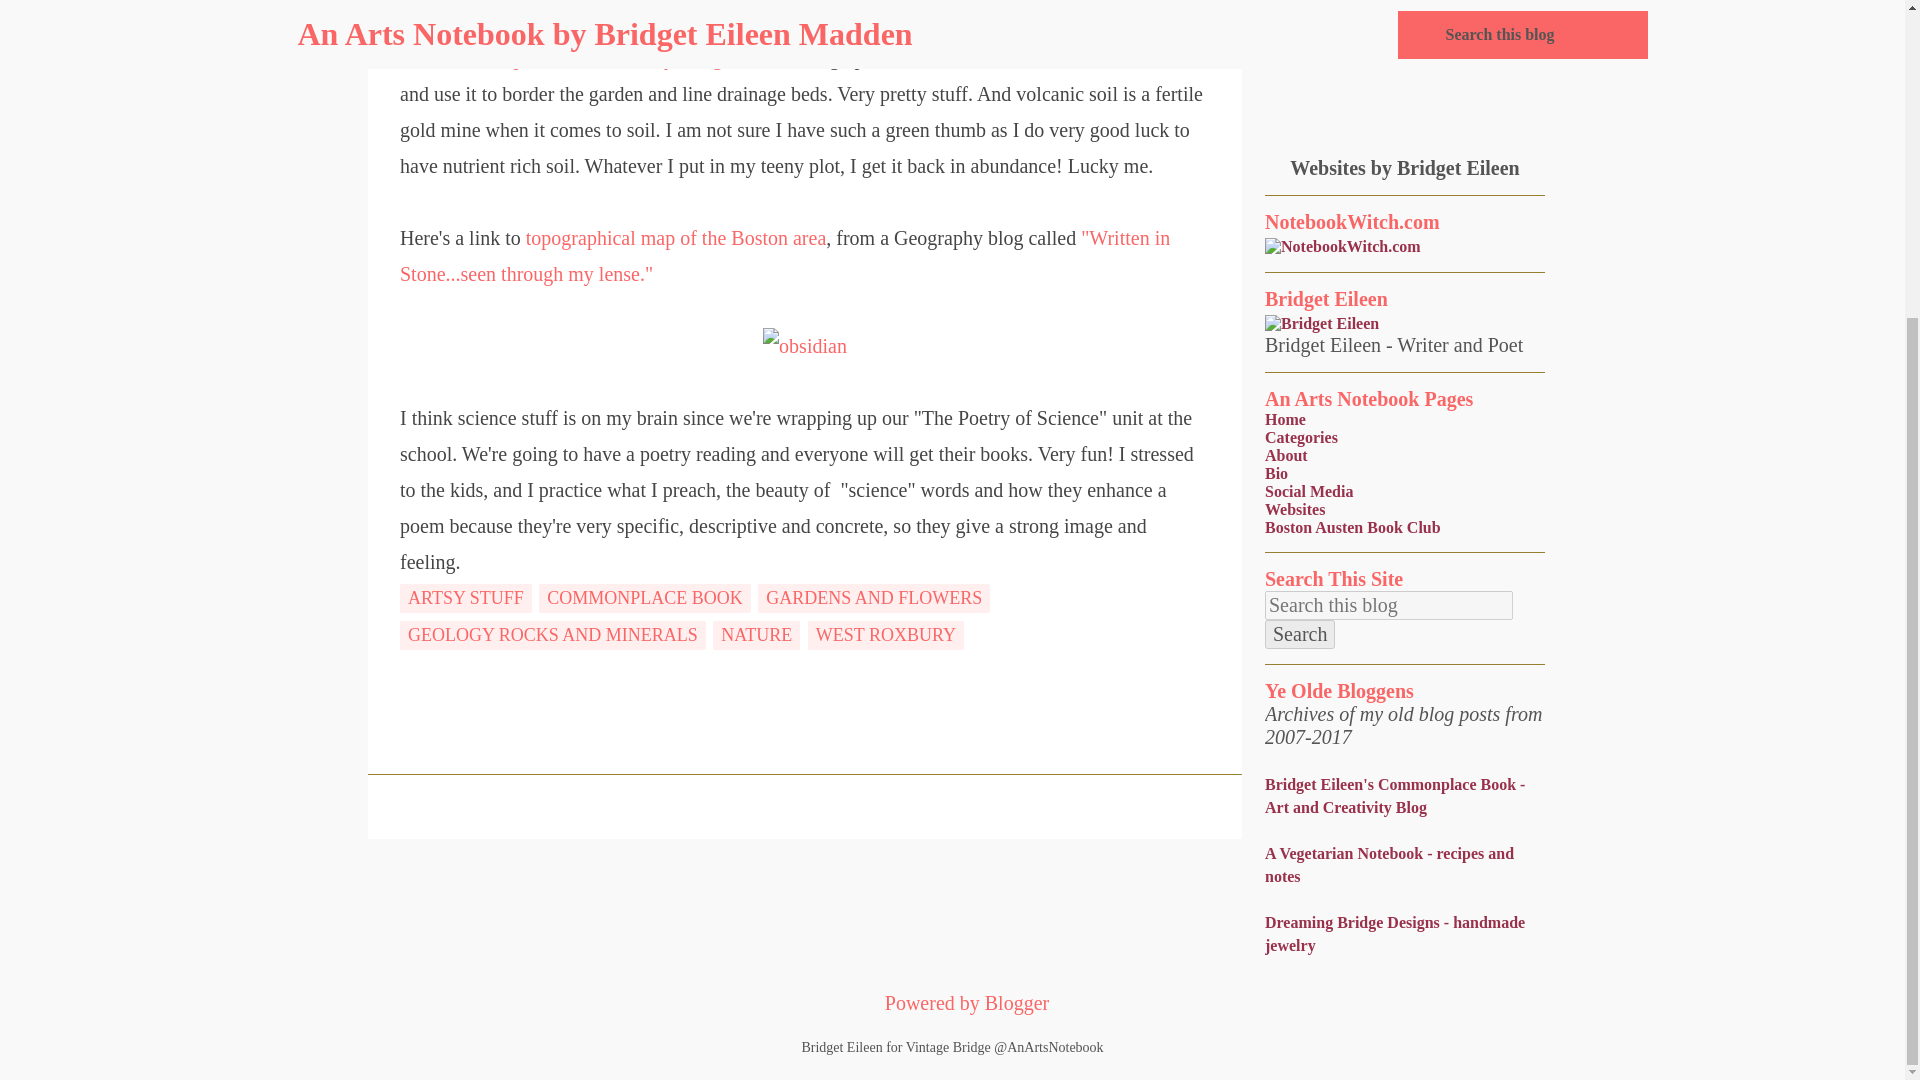 The image size is (1920, 1080). I want to click on Home, so click(1285, 419).